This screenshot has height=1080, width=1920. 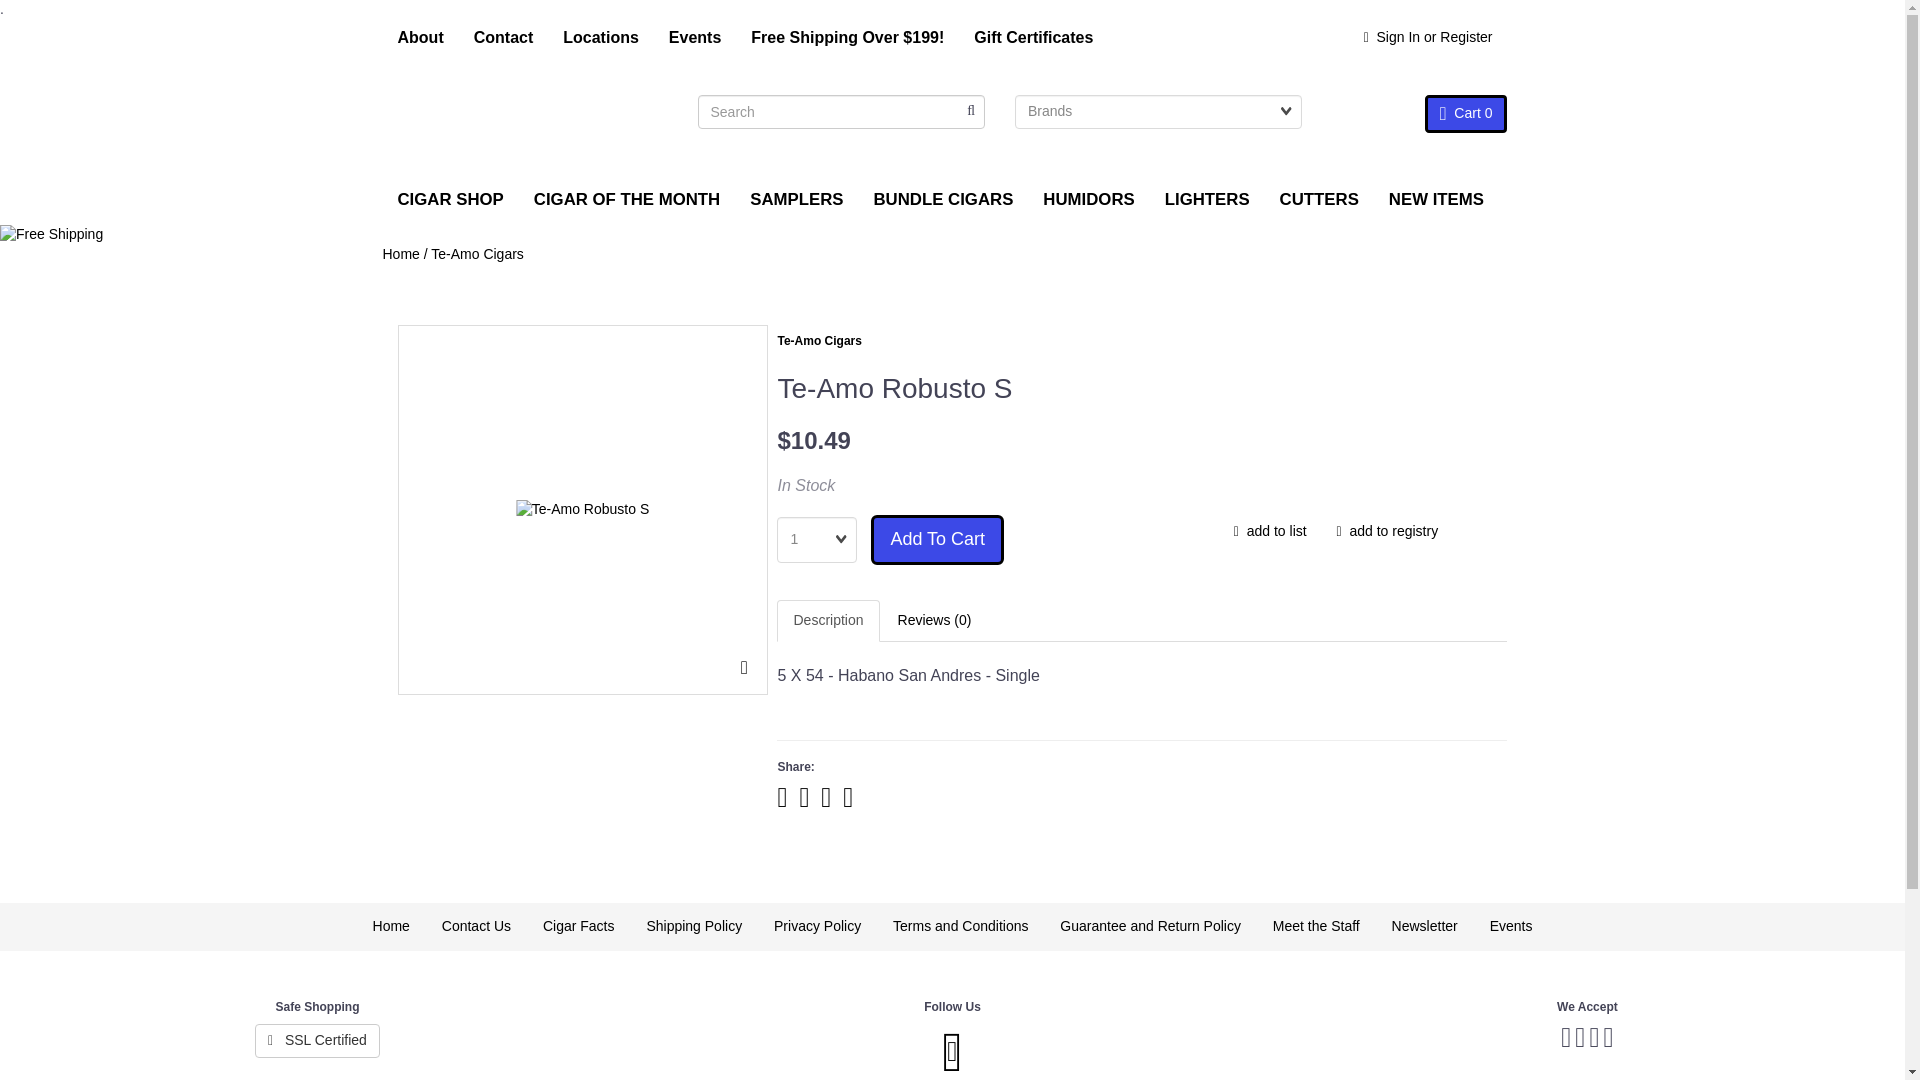 What do you see at coordinates (1088, 199) in the screenshot?
I see `HUMIDORS` at bounding box center [1088, 199].